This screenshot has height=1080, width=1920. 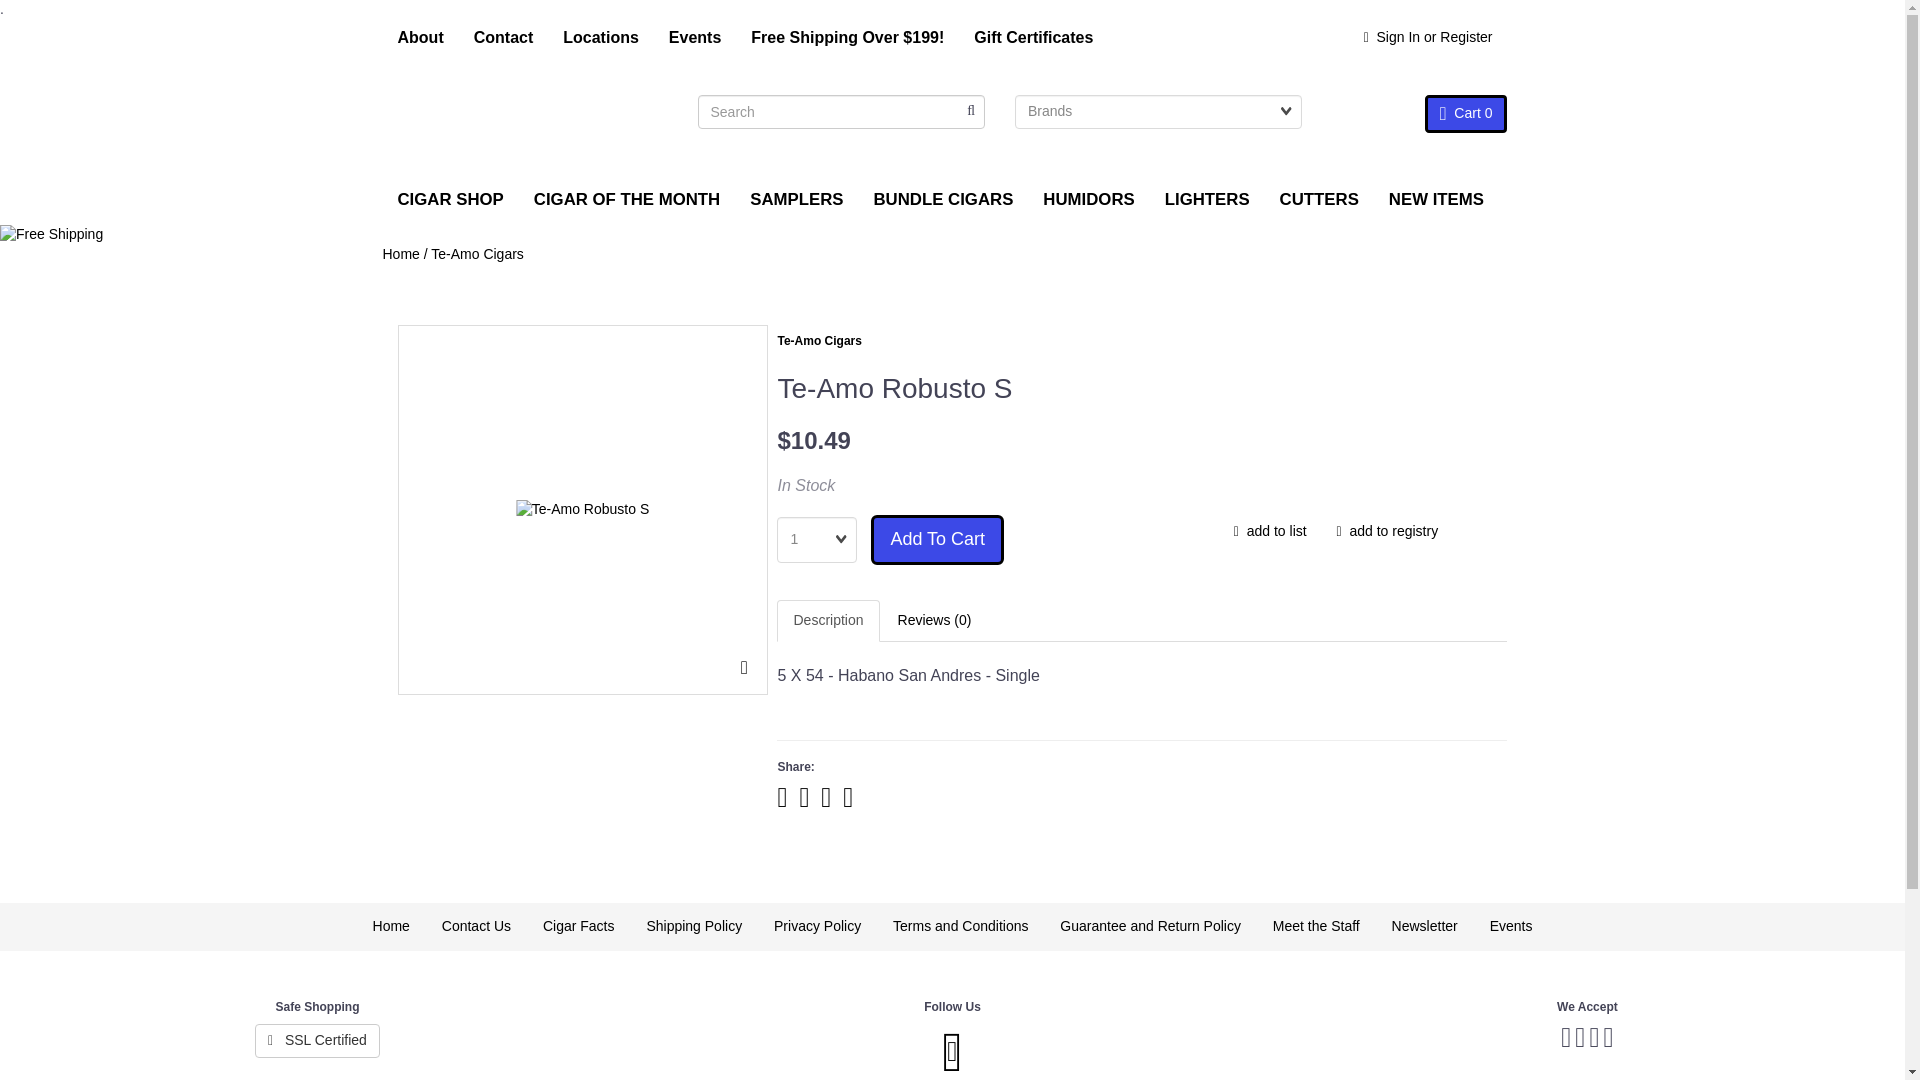 What do you see at coordinates (1088, 199) in the screenshot?
I see `HUMIDORS` at bounding box center [1088, 199].